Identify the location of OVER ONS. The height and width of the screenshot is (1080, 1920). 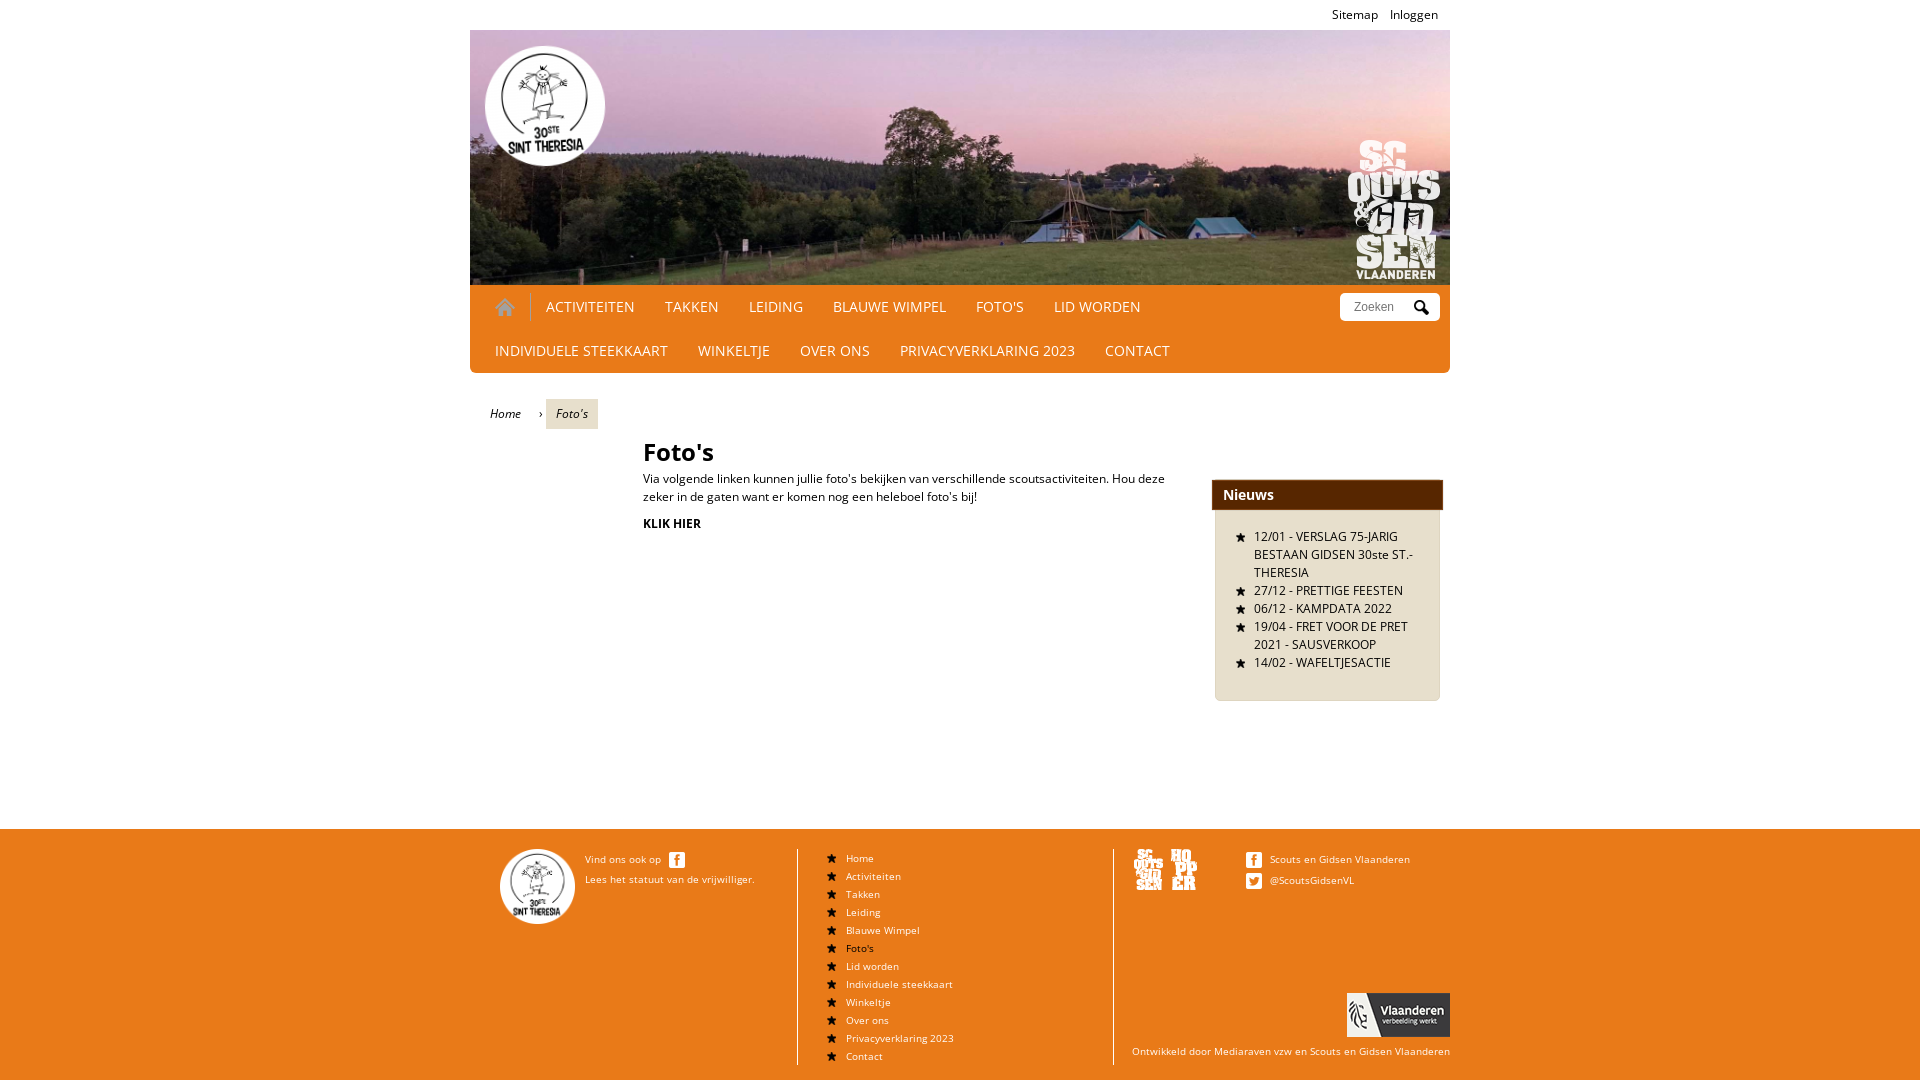
(835, 350).